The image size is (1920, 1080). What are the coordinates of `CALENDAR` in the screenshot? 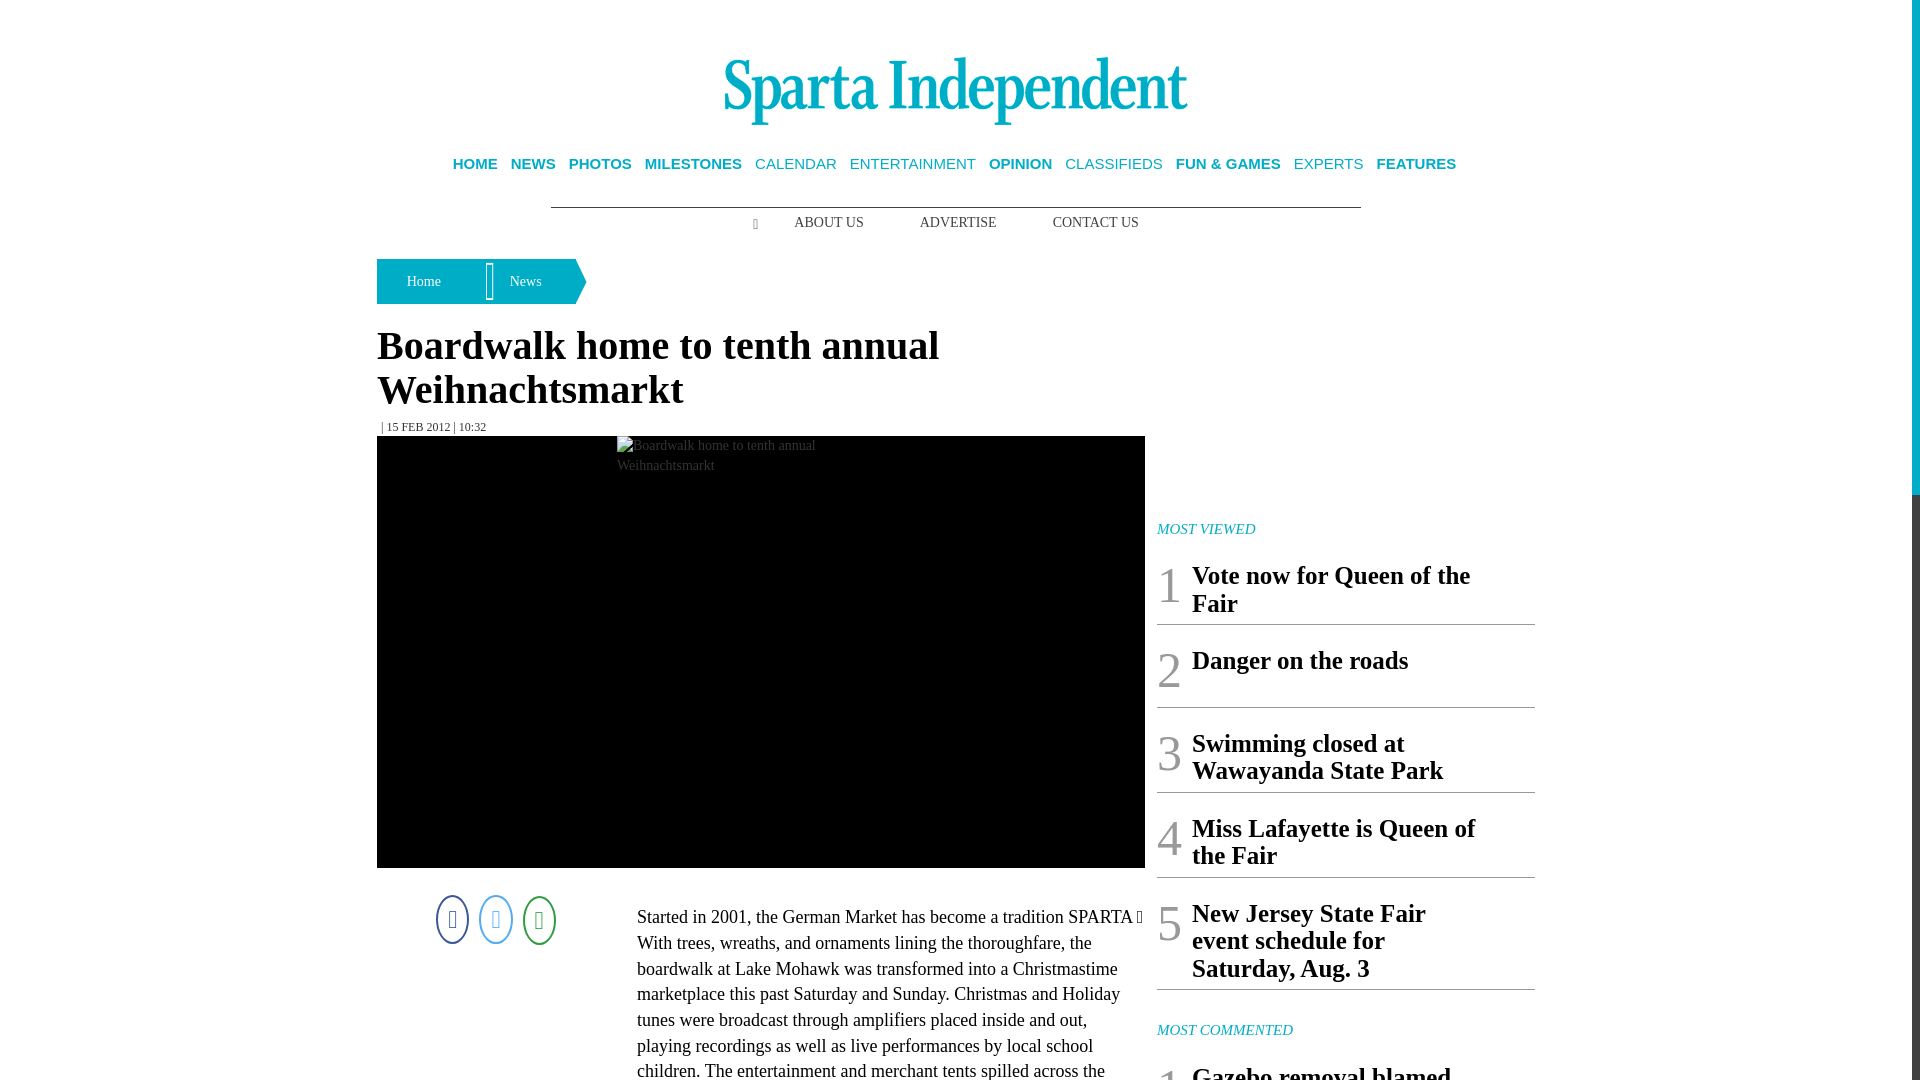 It's located at (796, 163).